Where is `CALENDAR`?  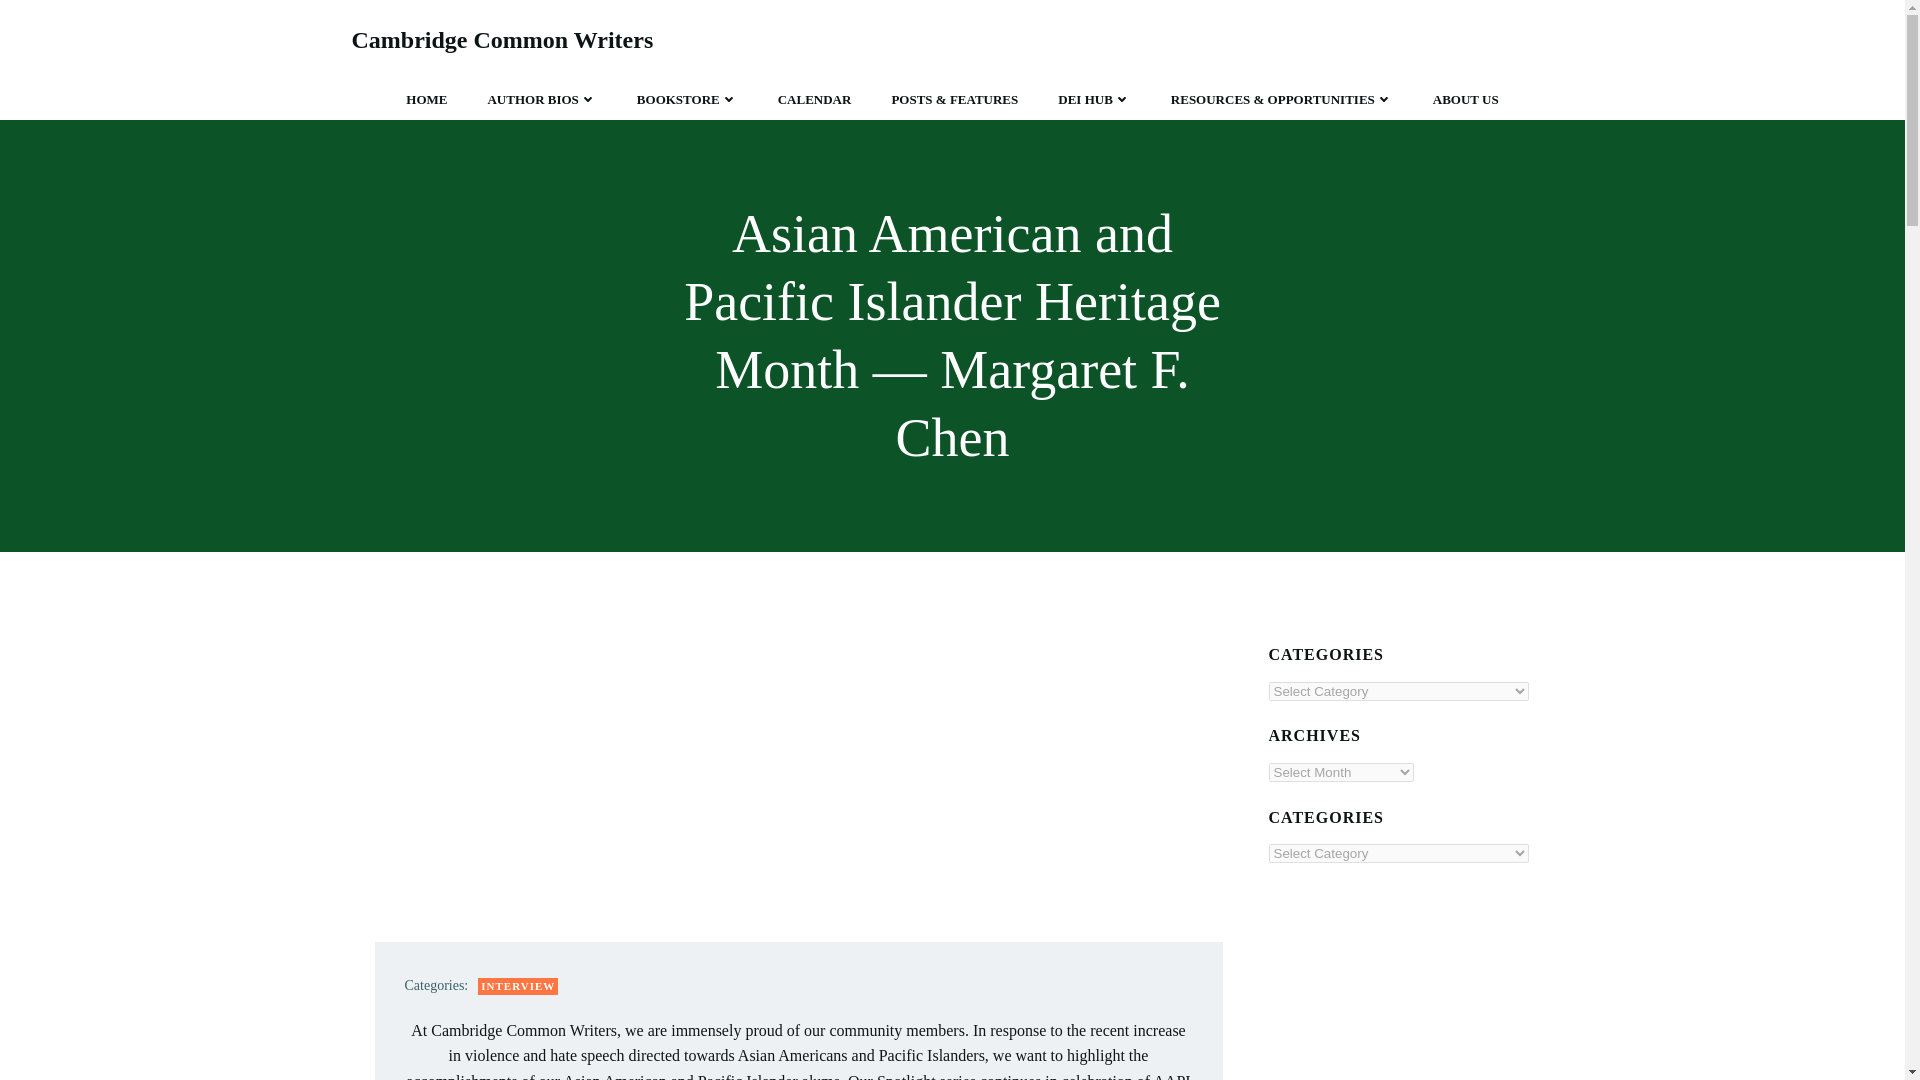
CALENDAR is located at coordinates (814, 100).